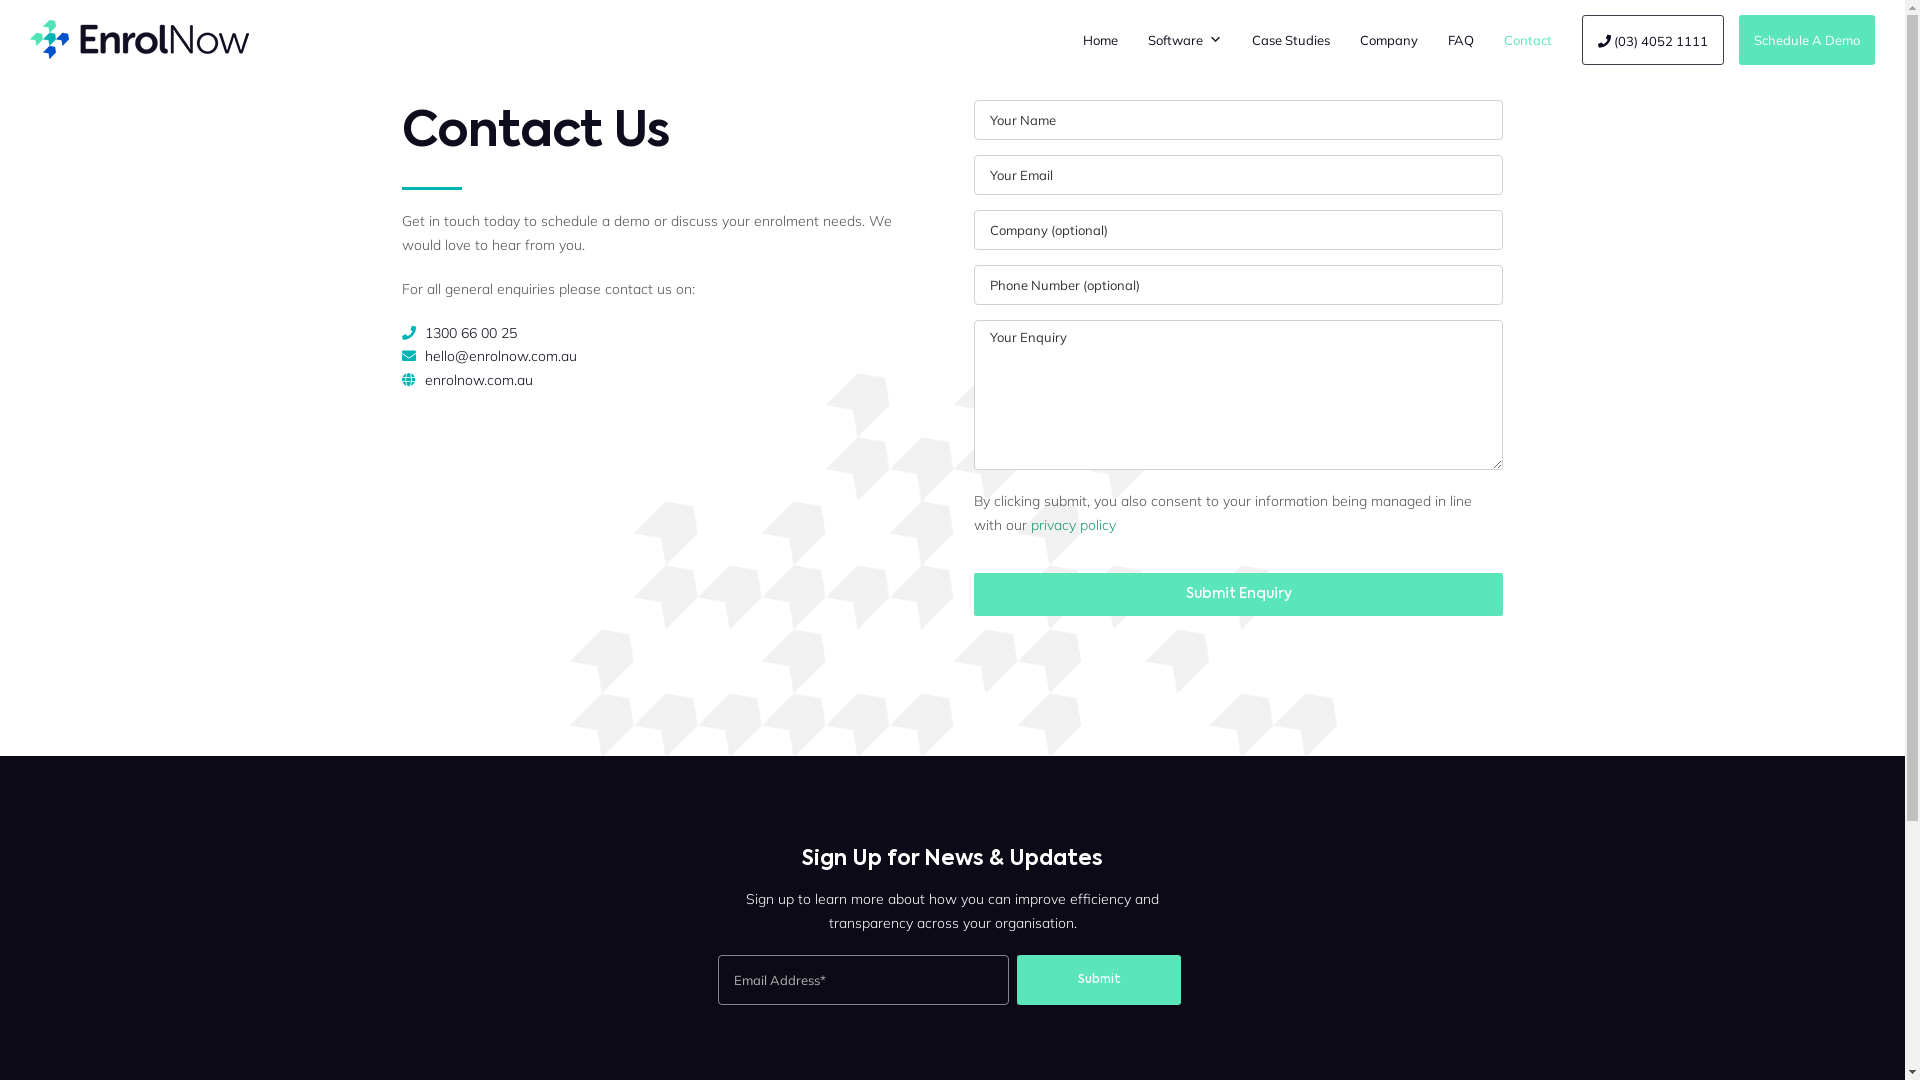 This screenshot has width=1920, height=1080. I want to click on Contact, so click(1528, 40).